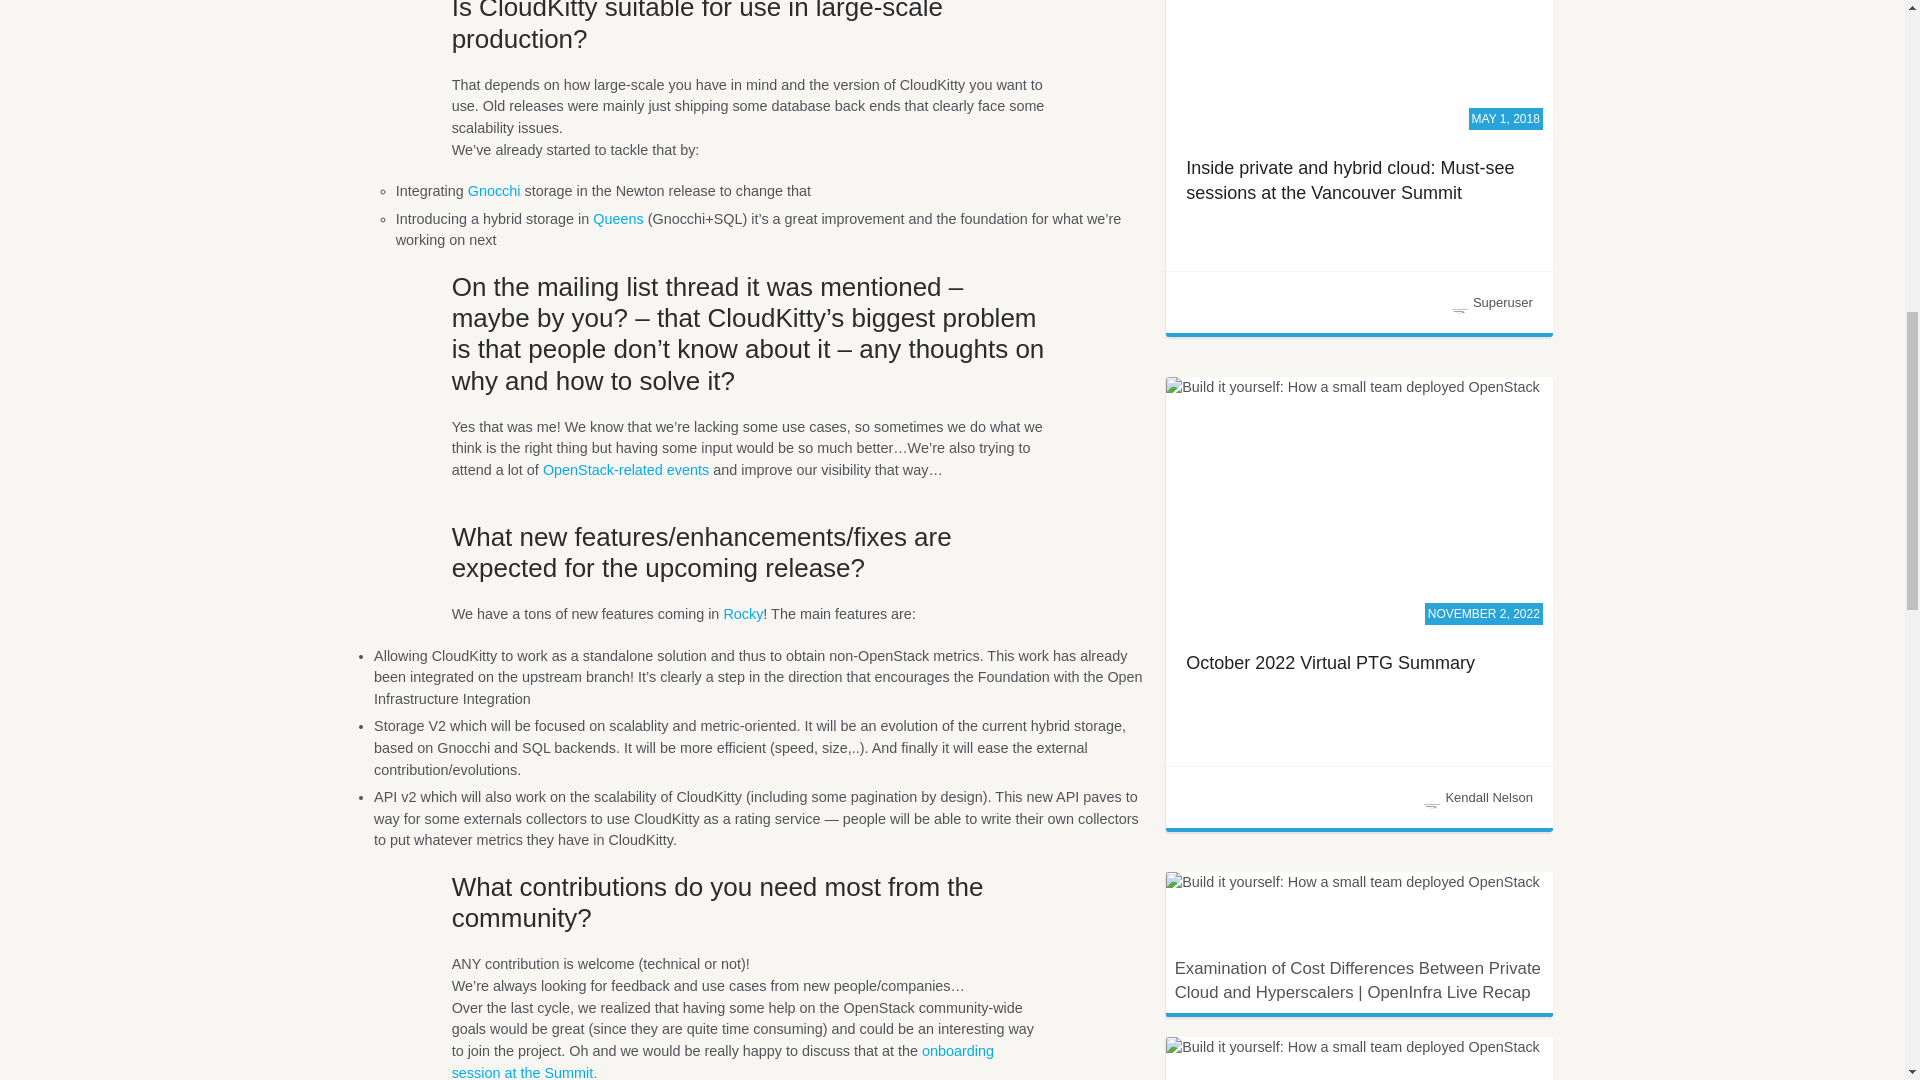 Image resolution: width=1920 pixels, height=1080 pixels. I want to click on Gnocchi, so click(494, 190).